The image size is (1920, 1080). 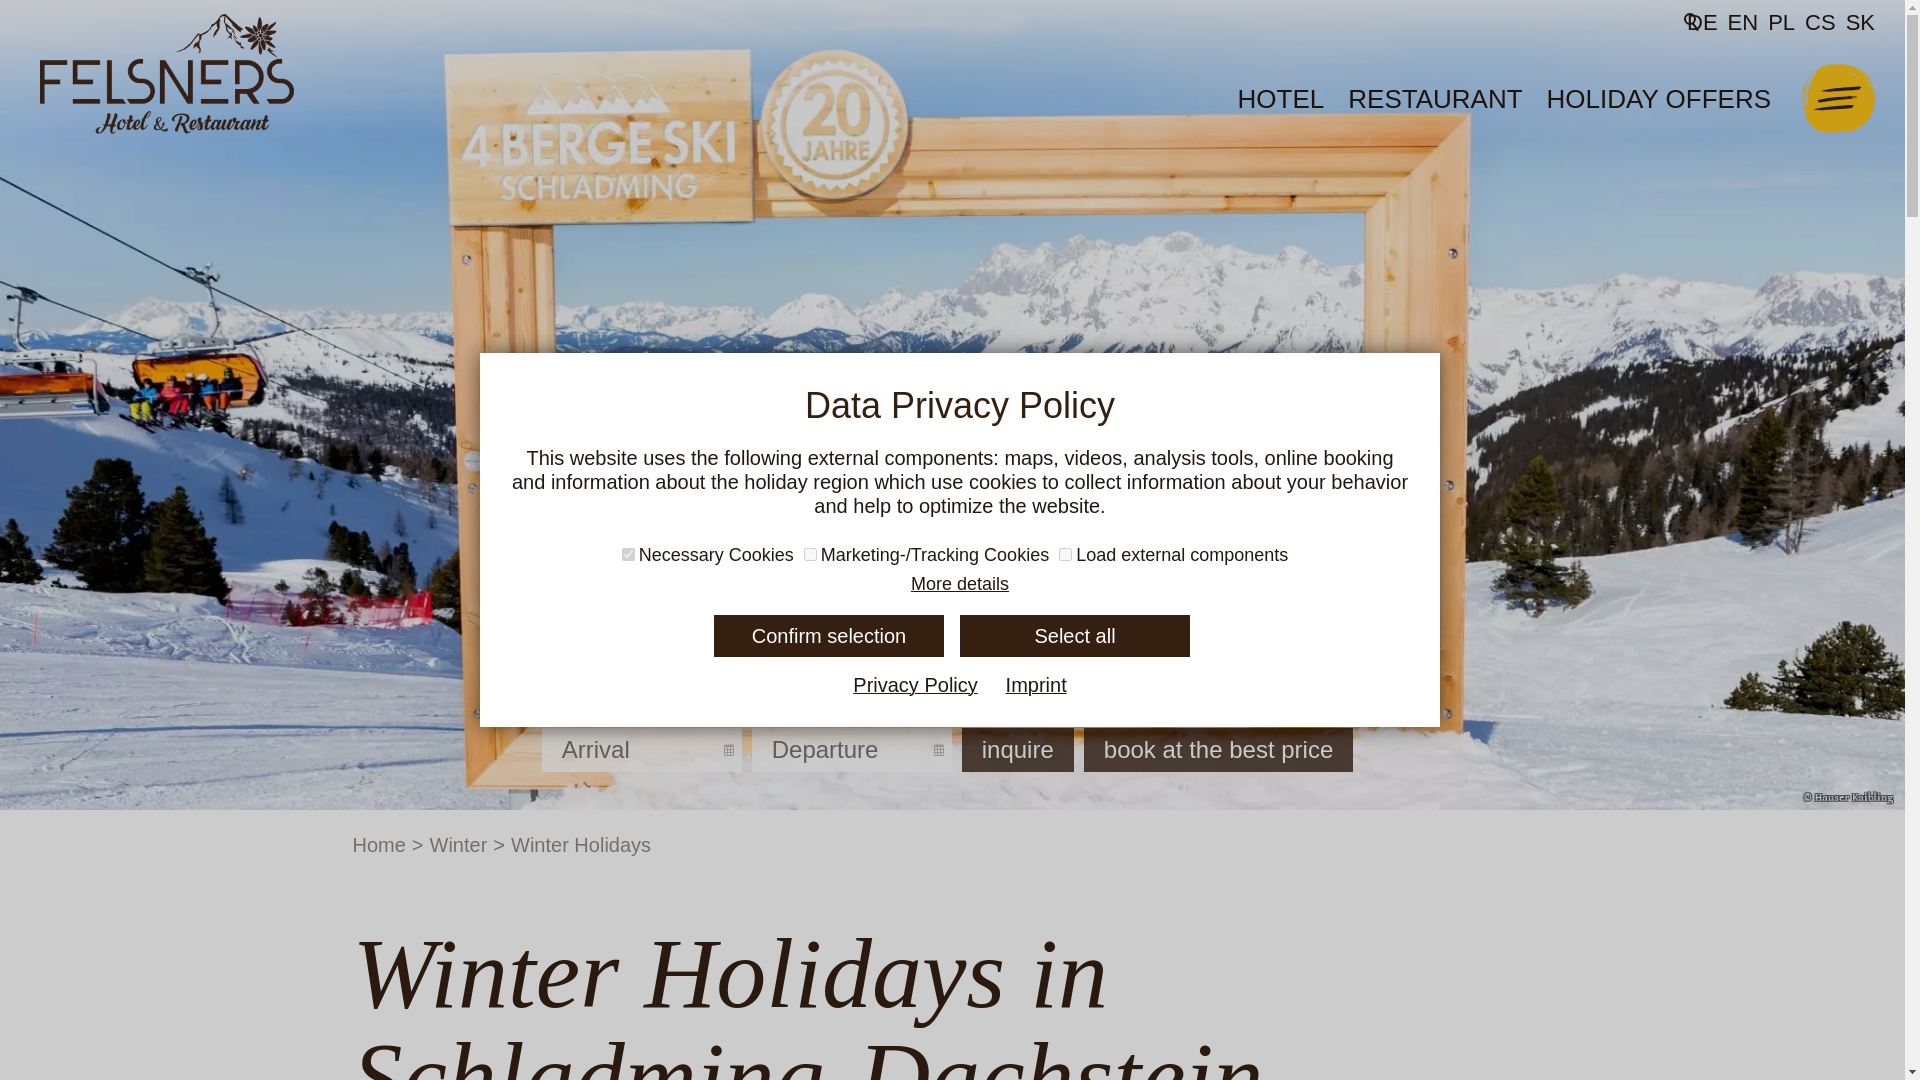 I want to click on RESTAURANT, so click(x=1435, y=99).